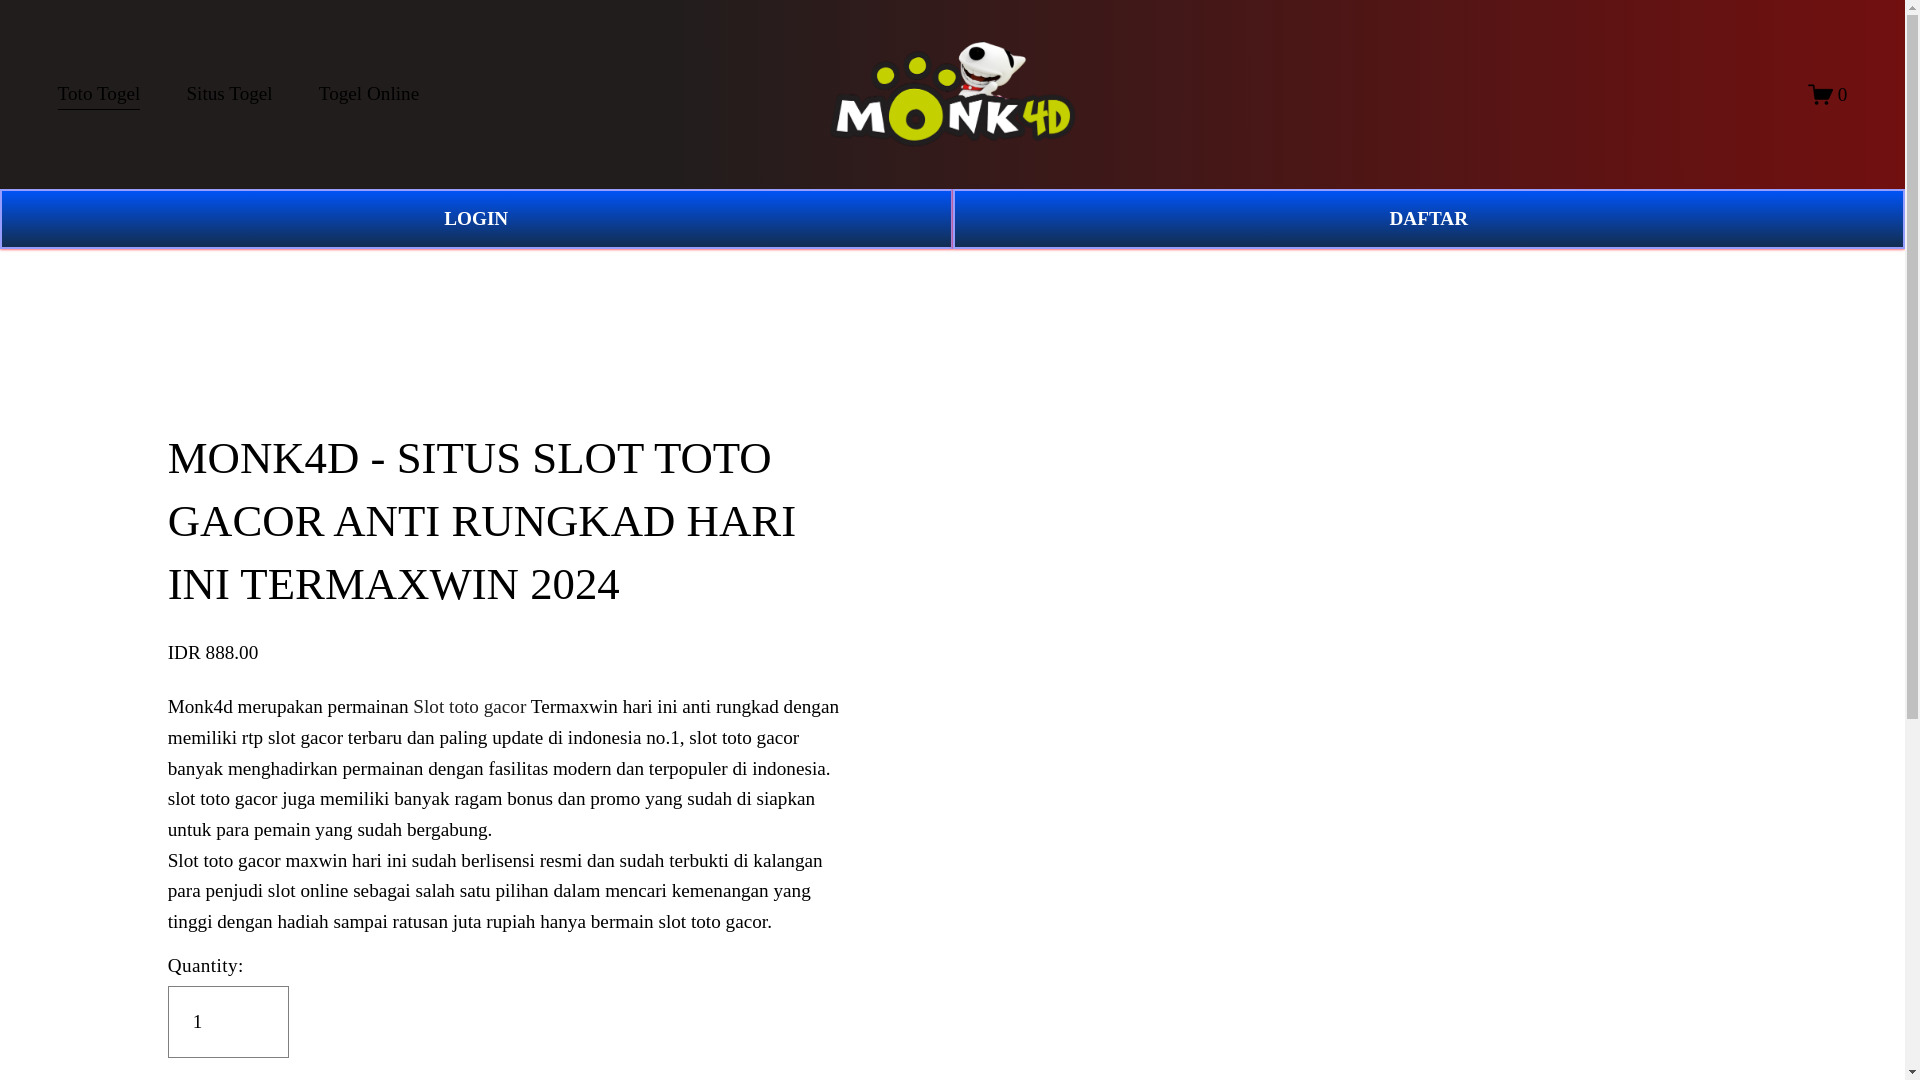 The image size is (1920, 1080). Describe the element at coordinates (229, 94) in the screenshot. I see `Situs Togel` at that location.